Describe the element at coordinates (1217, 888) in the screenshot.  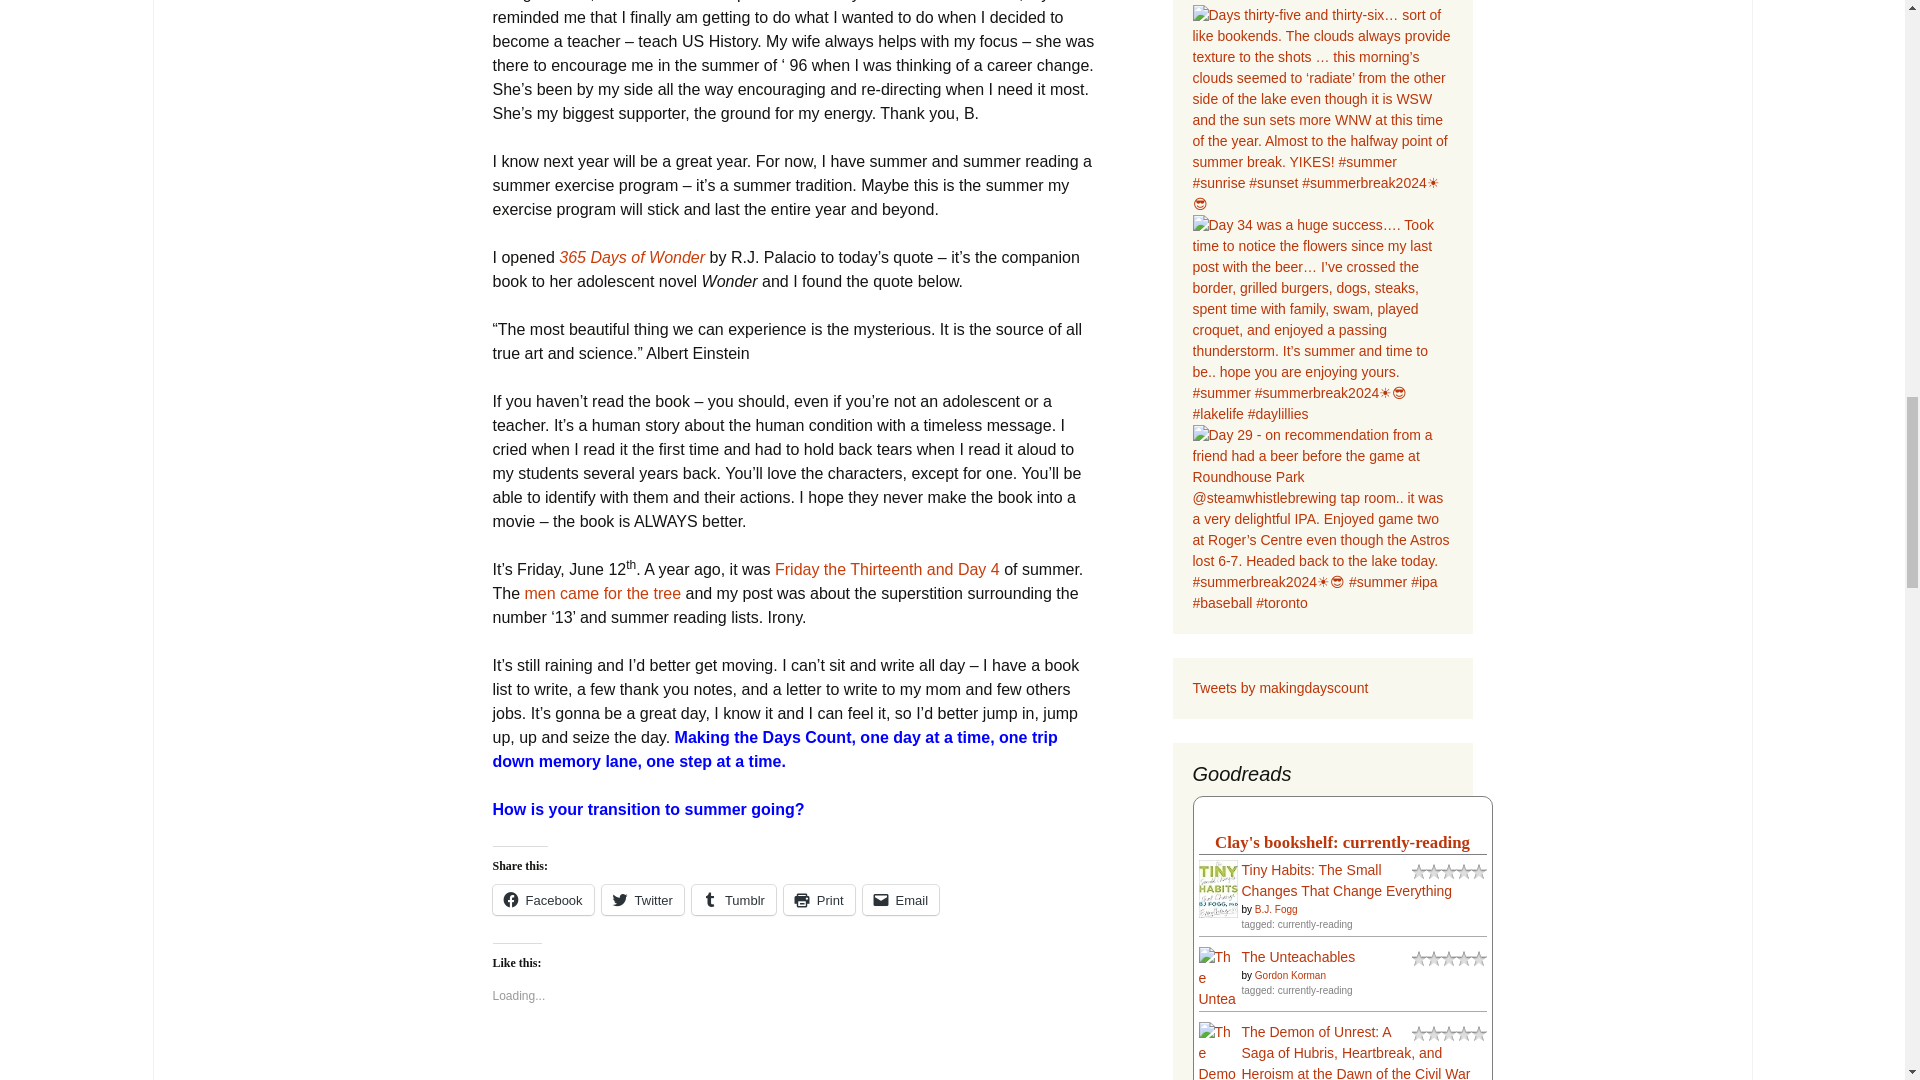
I see `Tiny Habits: The Small Changes That Change Everything` at that location.